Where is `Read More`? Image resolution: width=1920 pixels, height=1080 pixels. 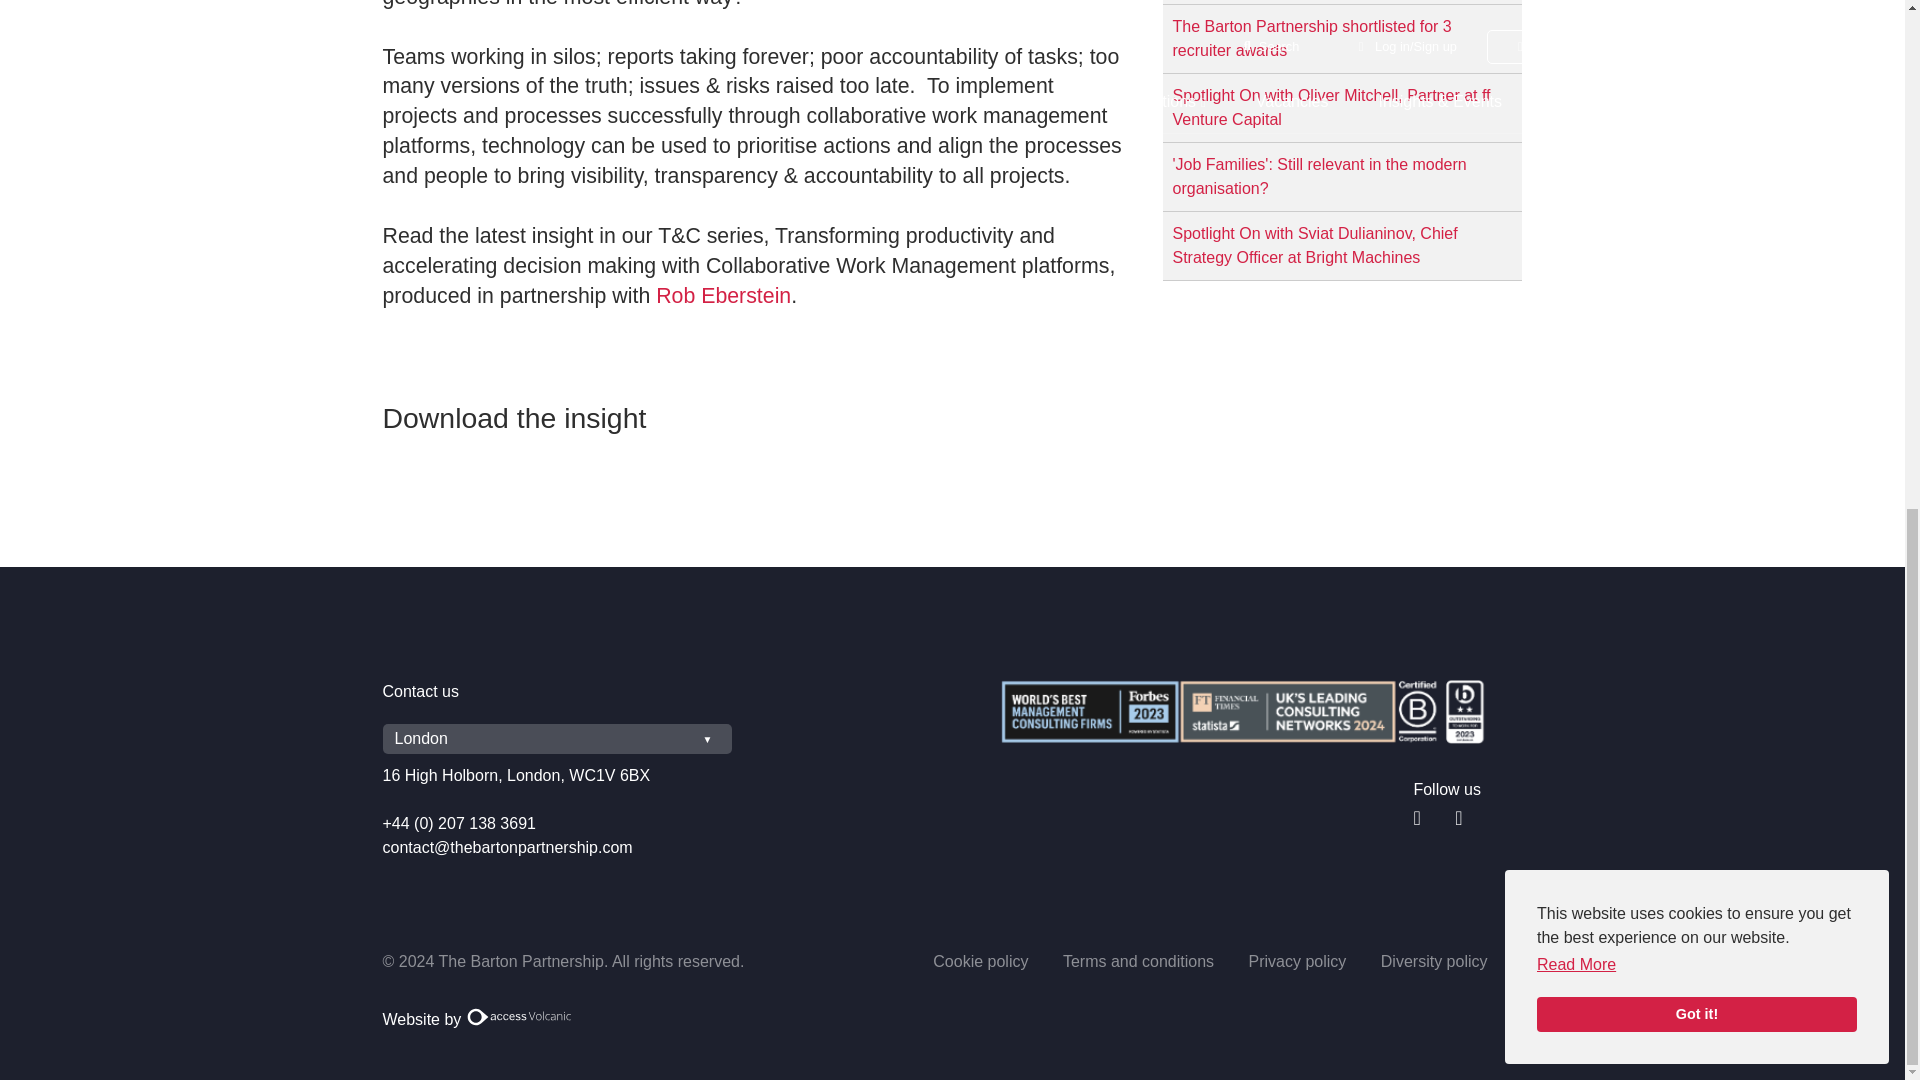 Read More is located at coordinates (1576, 10).